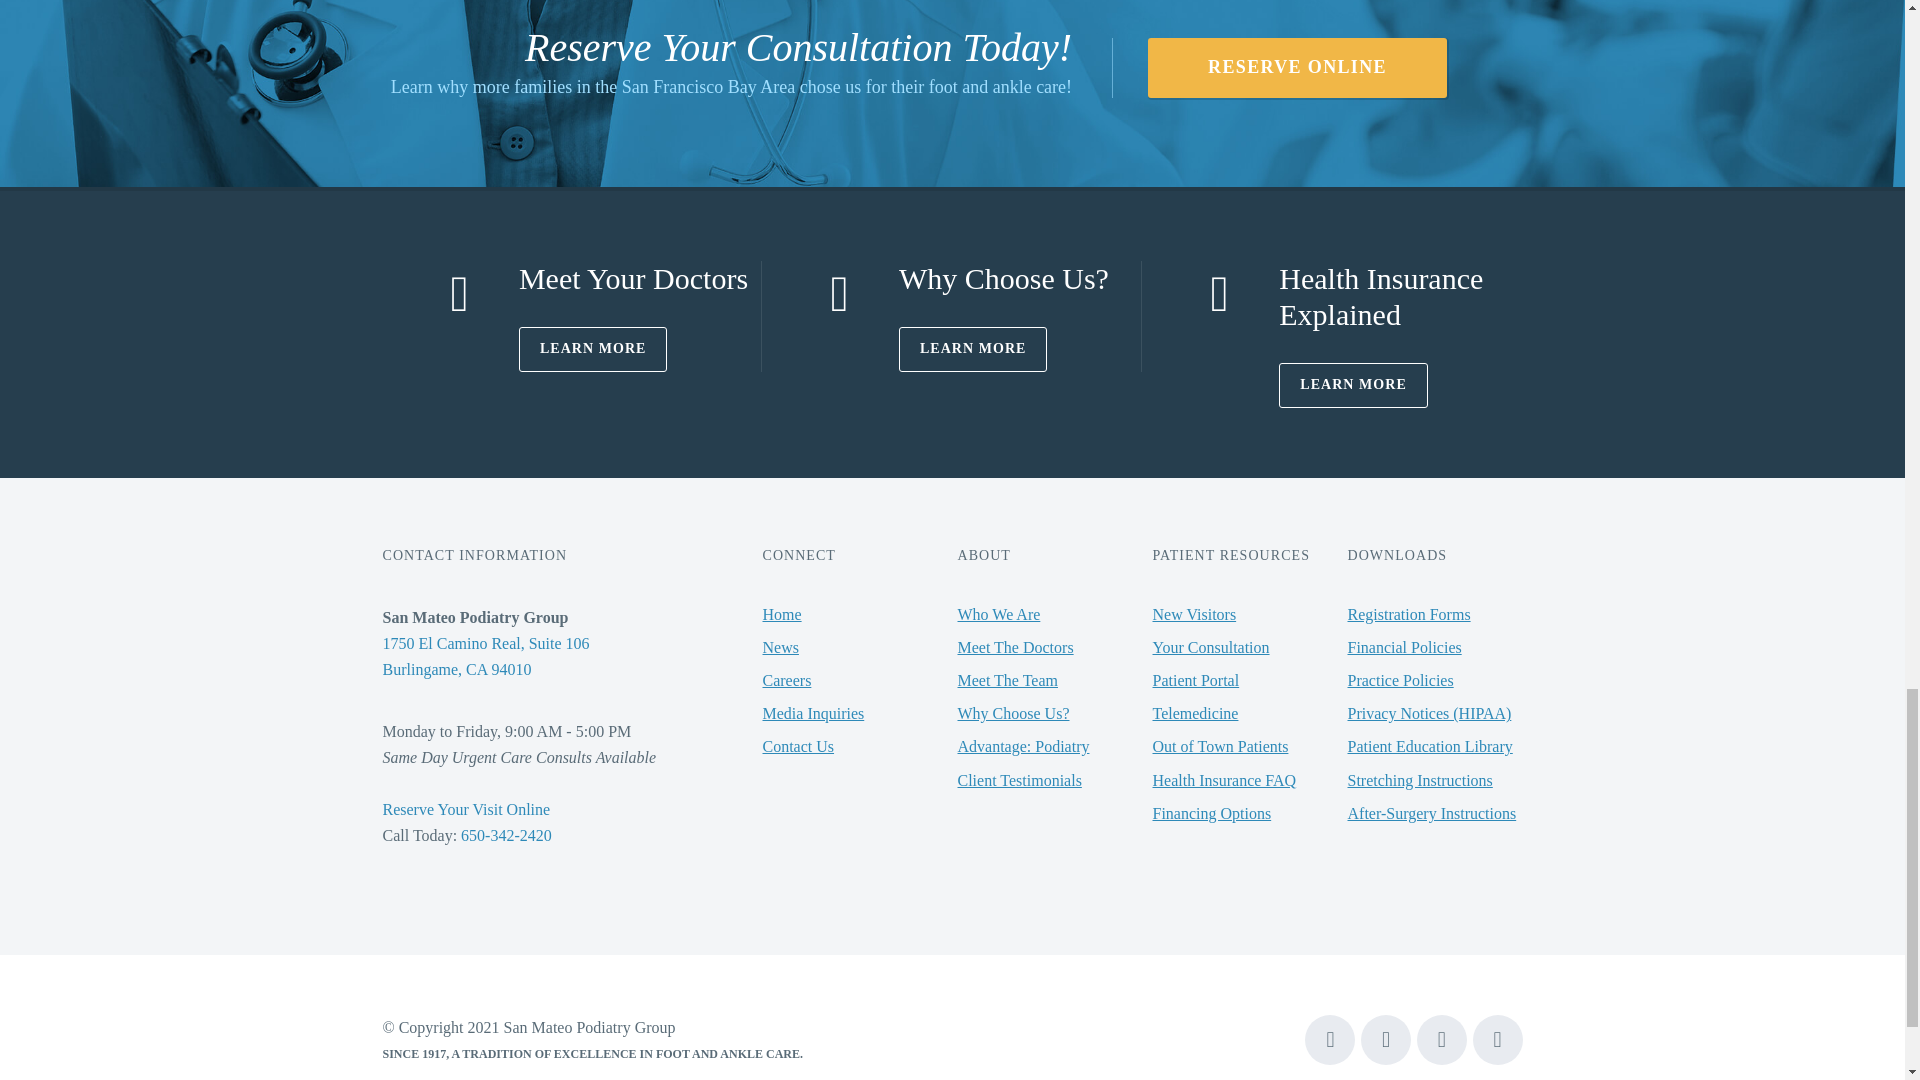 Image resolution: width=1920 pixels, height=1080 pixels. I want to click on YouTube, so click(1386, 1040).